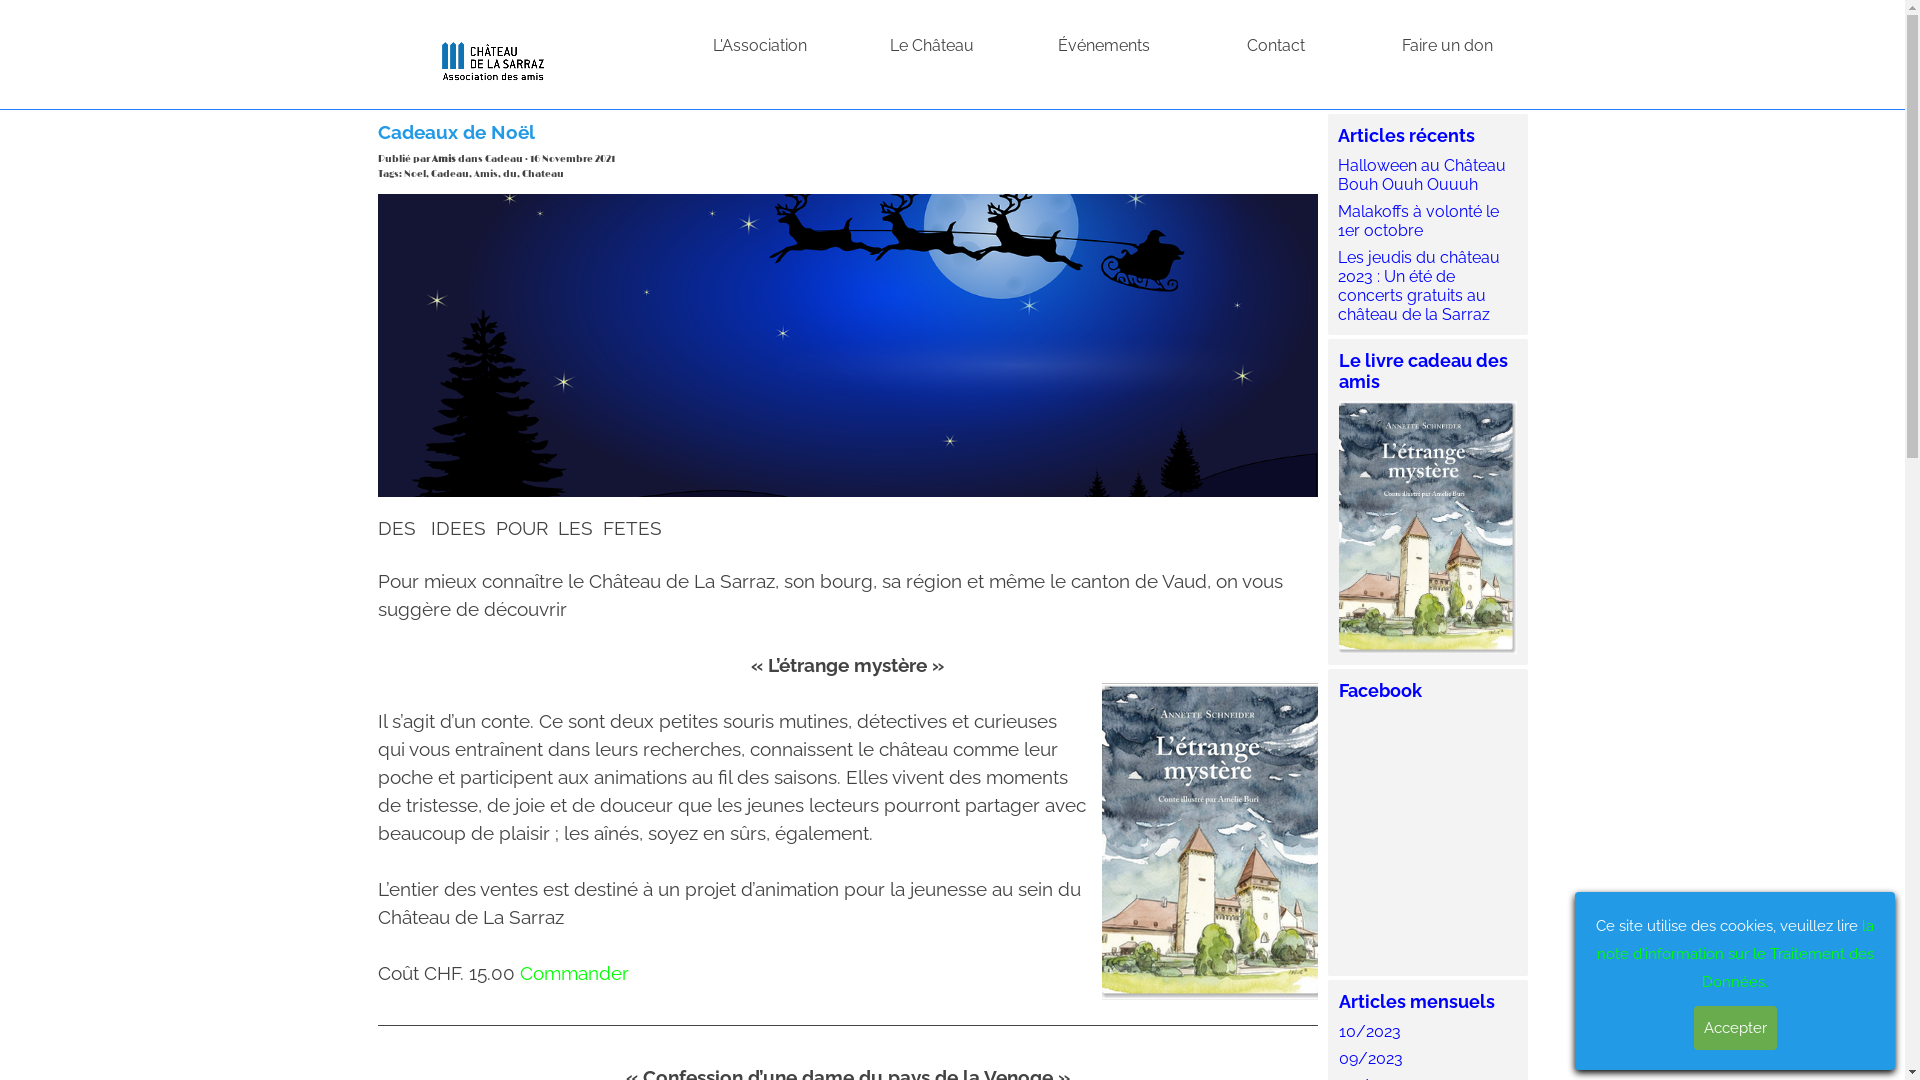 This screenshot has height=1080, width=1920. What do you see at coordinates (415, 174) in the screenshot?
I see `Noel` at bounding box center [415, 174].